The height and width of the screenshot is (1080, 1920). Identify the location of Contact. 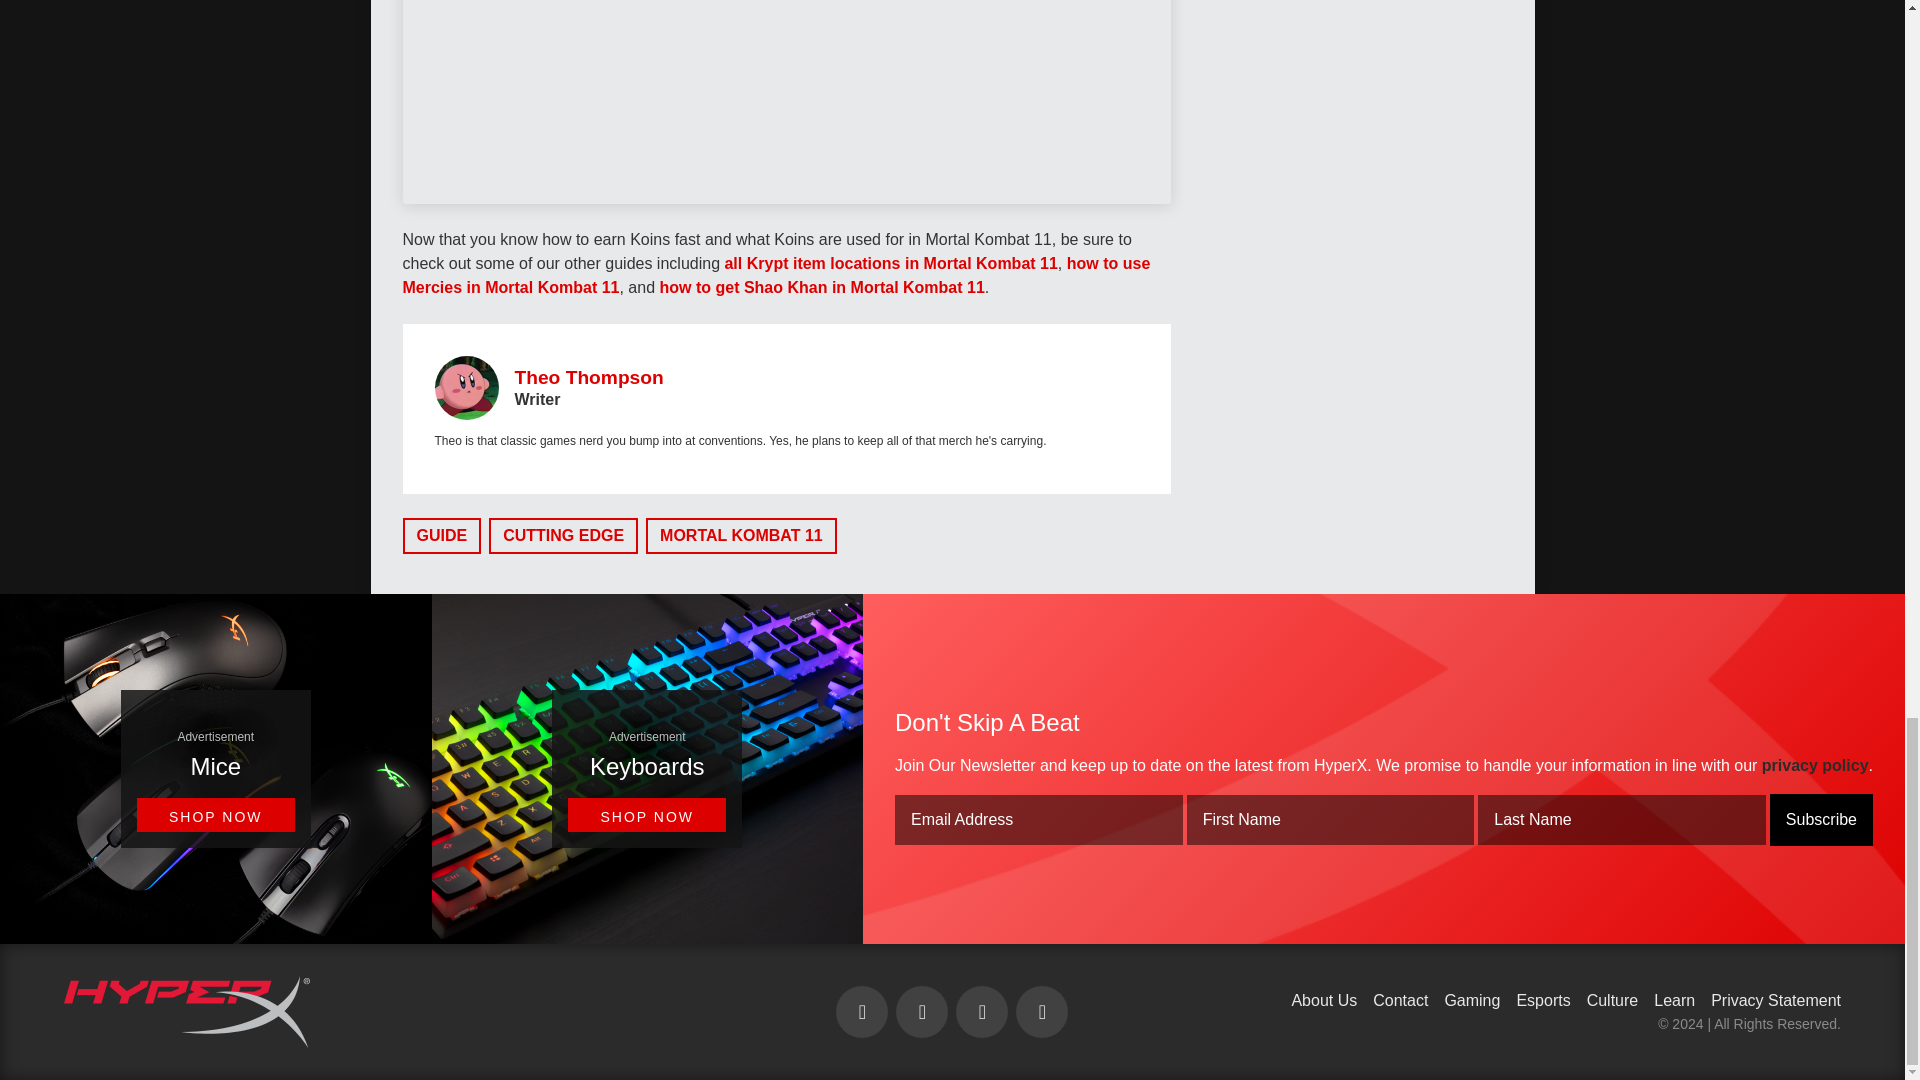
(1400, 1000).